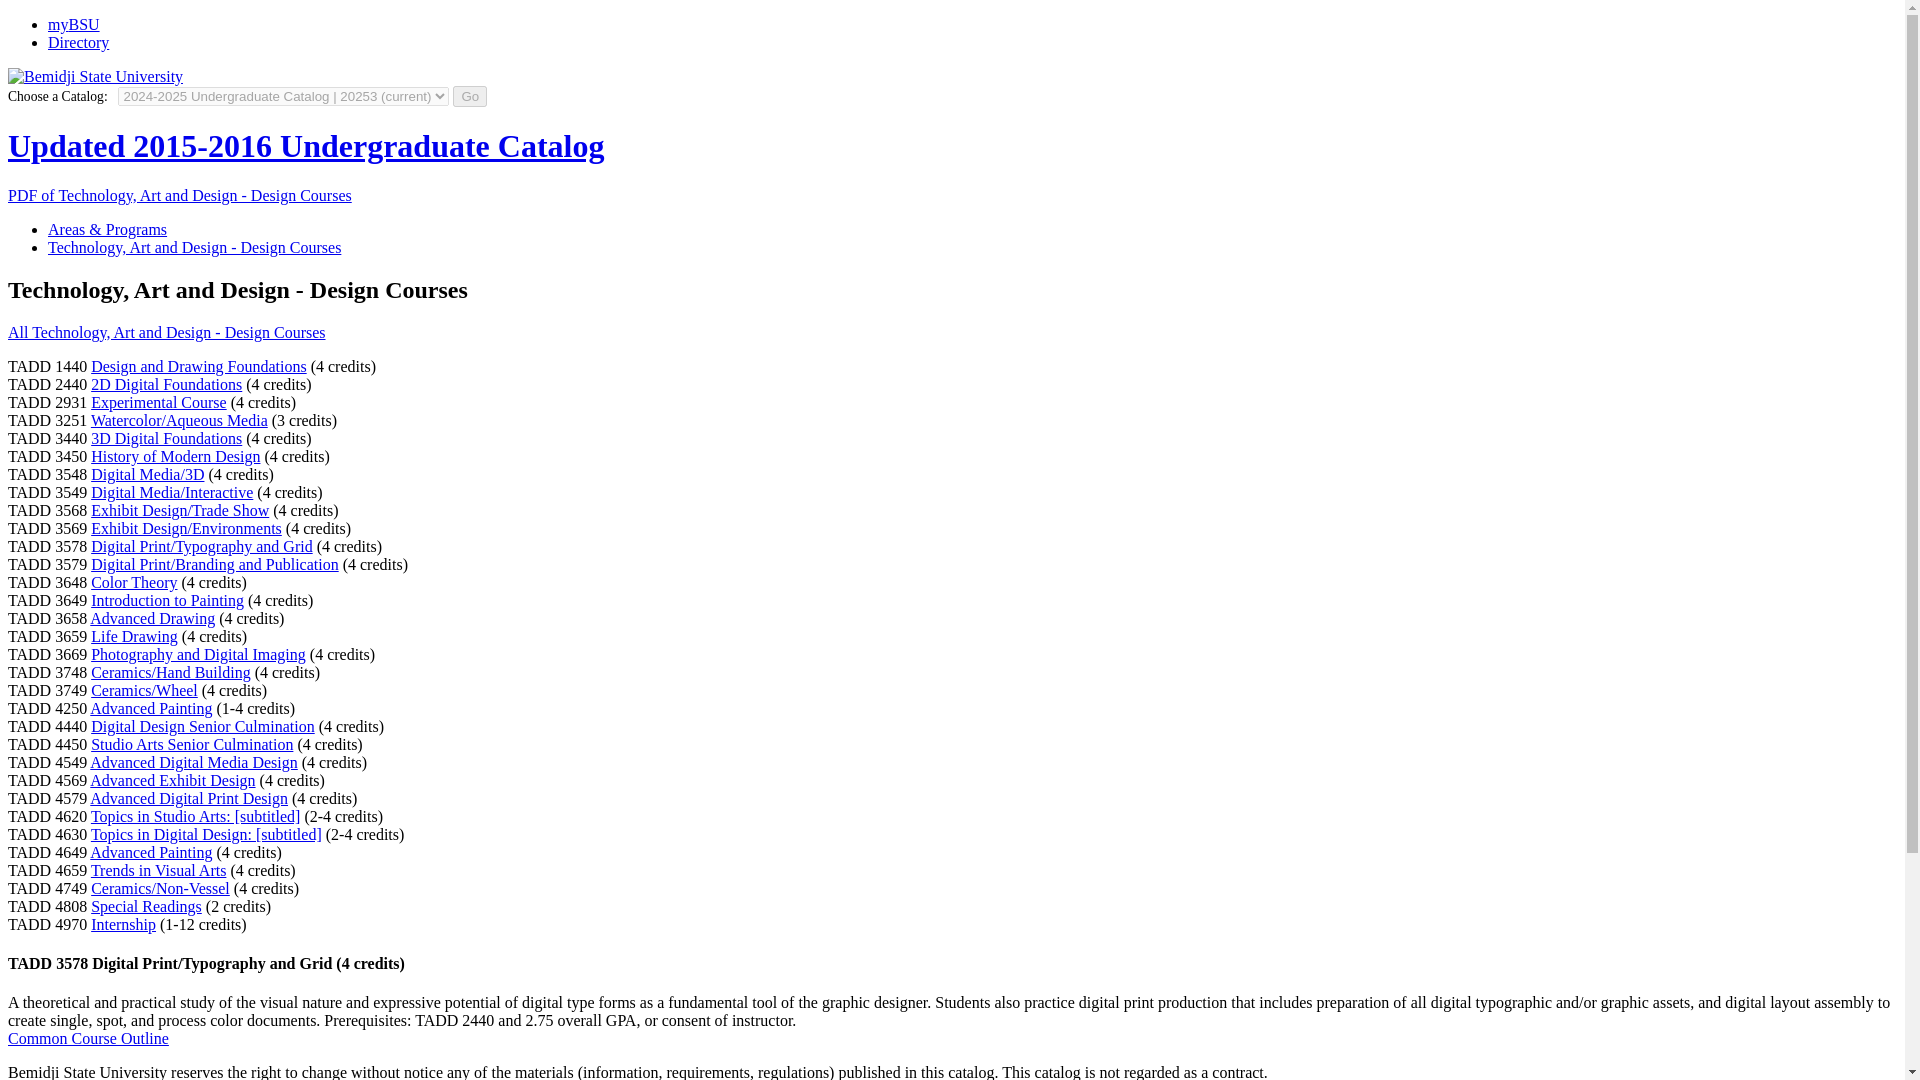 The height and width of the screenshot is (1080, 1920). Describe the element at coordinates (198, 366) in the screenshot. I see `Design and Drawing Foundations` at that location.